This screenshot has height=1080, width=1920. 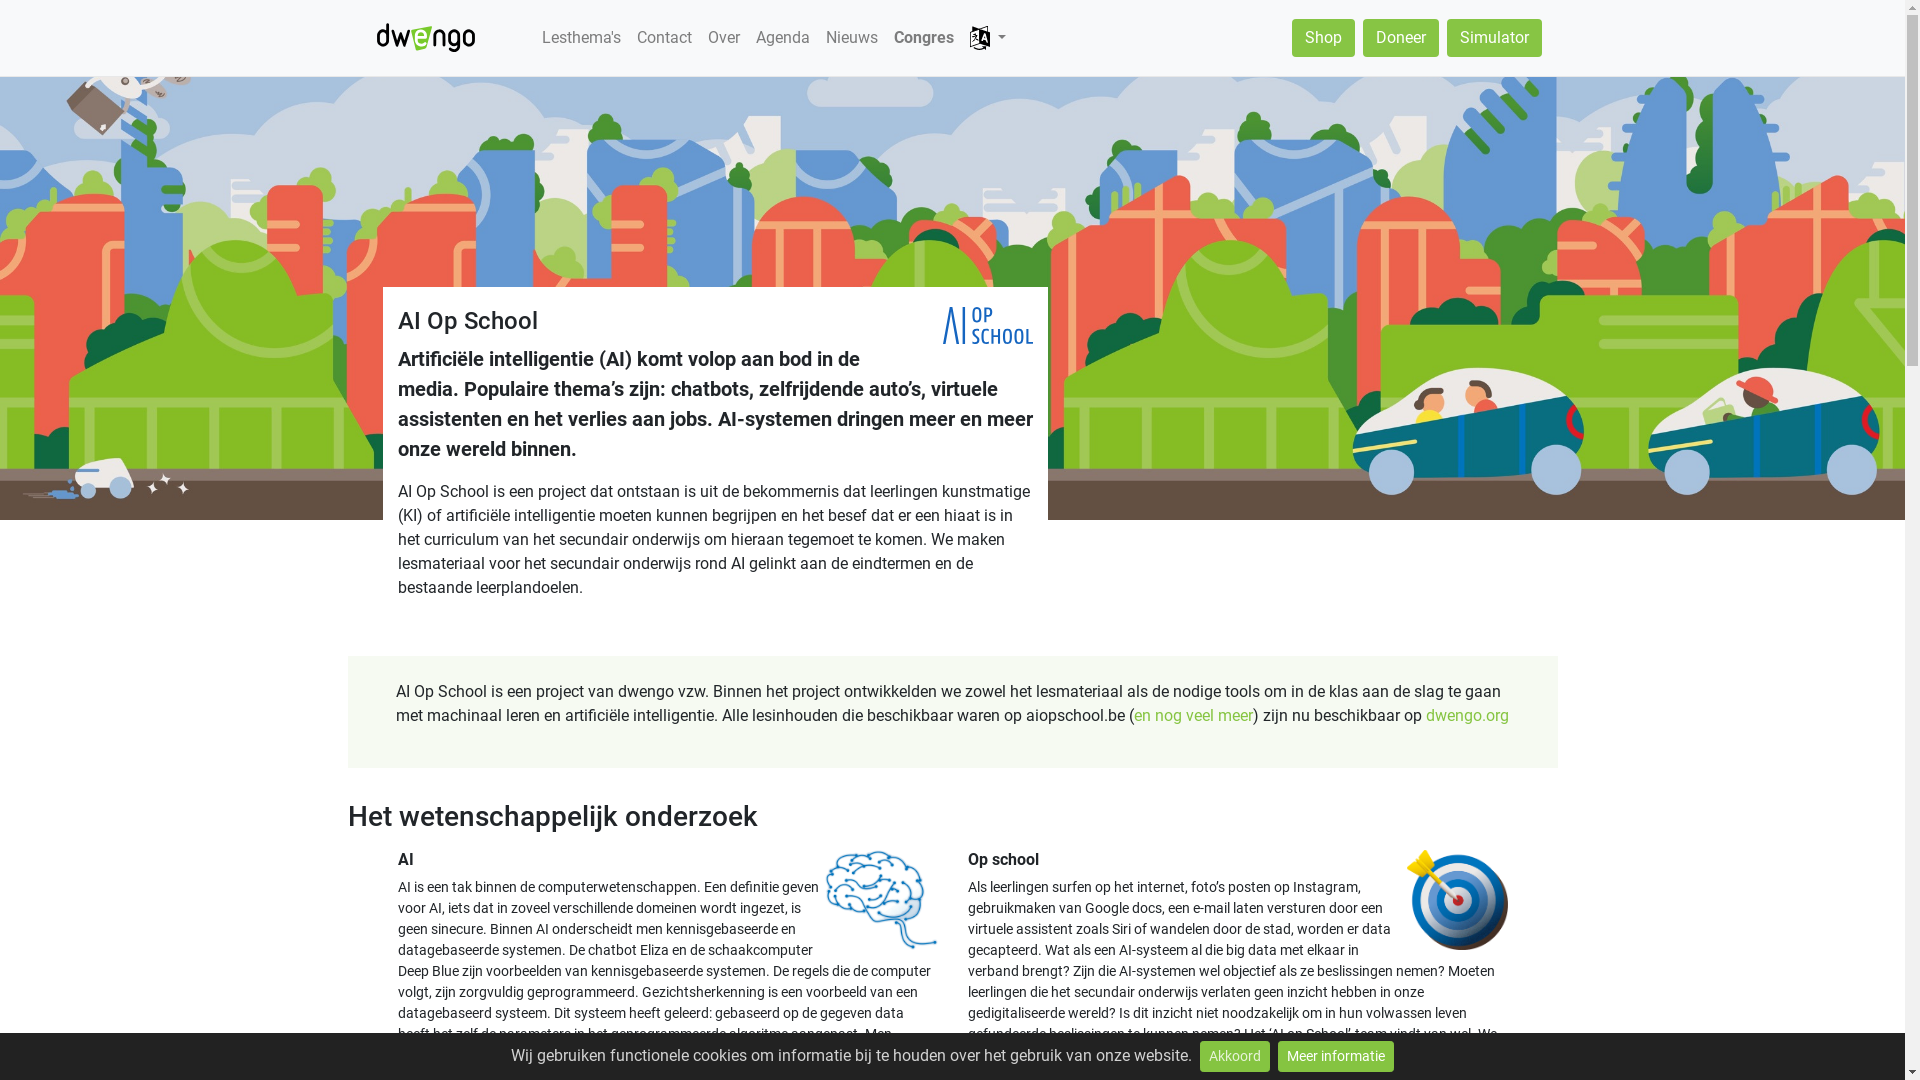 I want to click on Congres, so click(x=924, y=38).